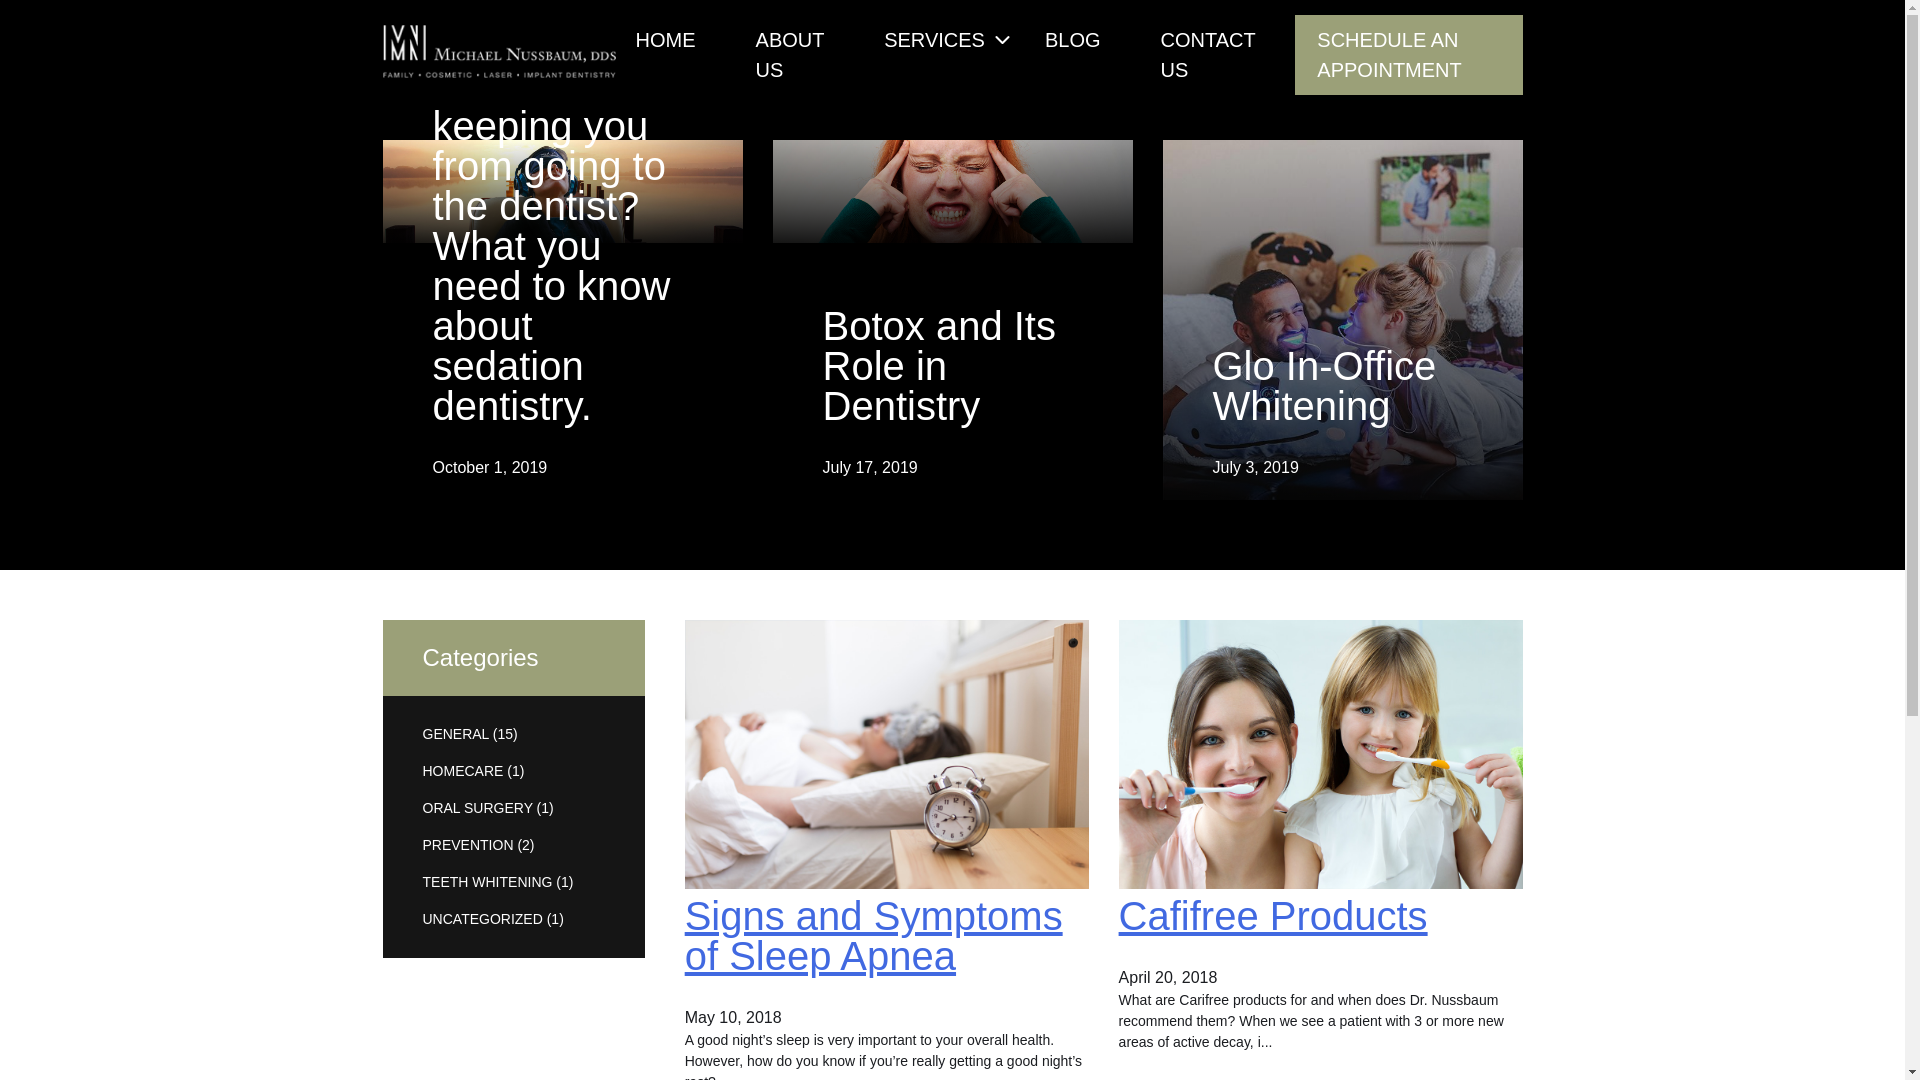 The image size is (1920, 1080). I want to click on PREVENTION, so click(468, 845).